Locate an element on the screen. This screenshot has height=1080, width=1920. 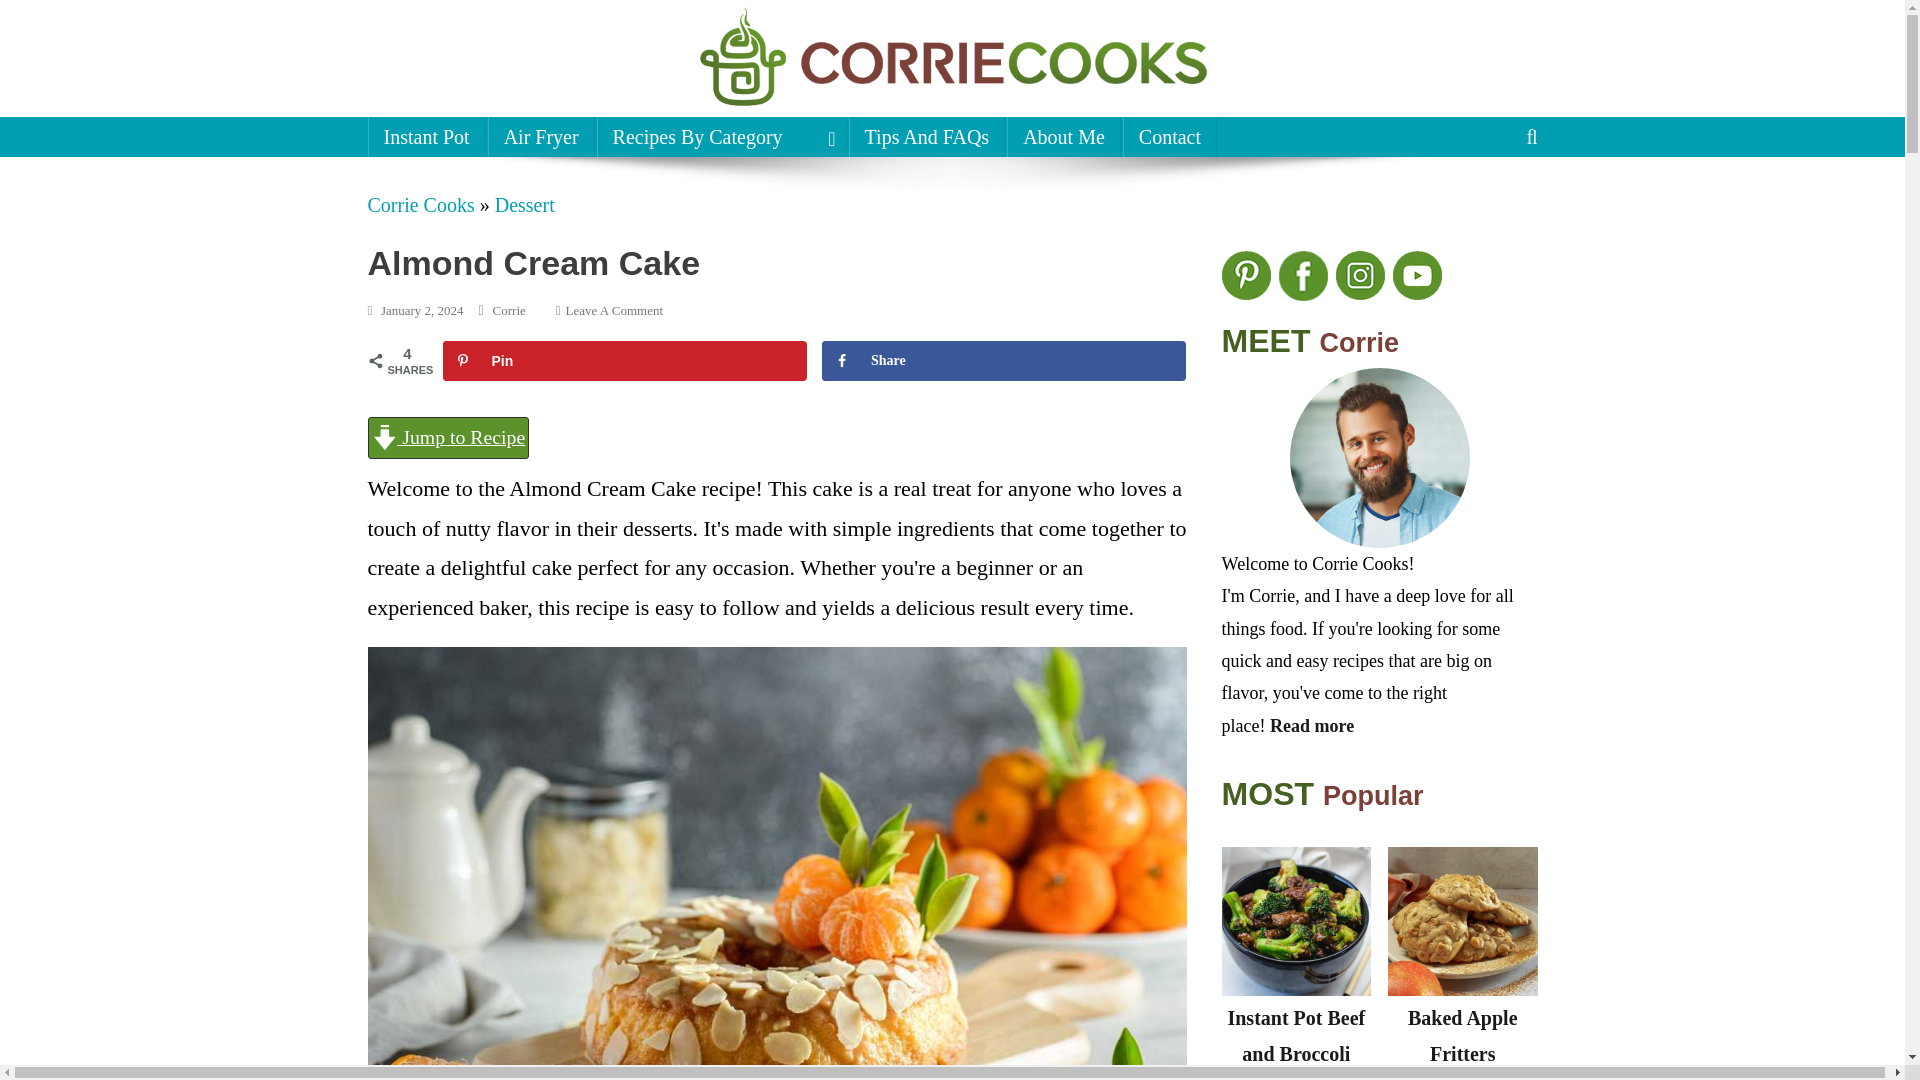
January 2, 2024 is located at coordinates (422, 310).